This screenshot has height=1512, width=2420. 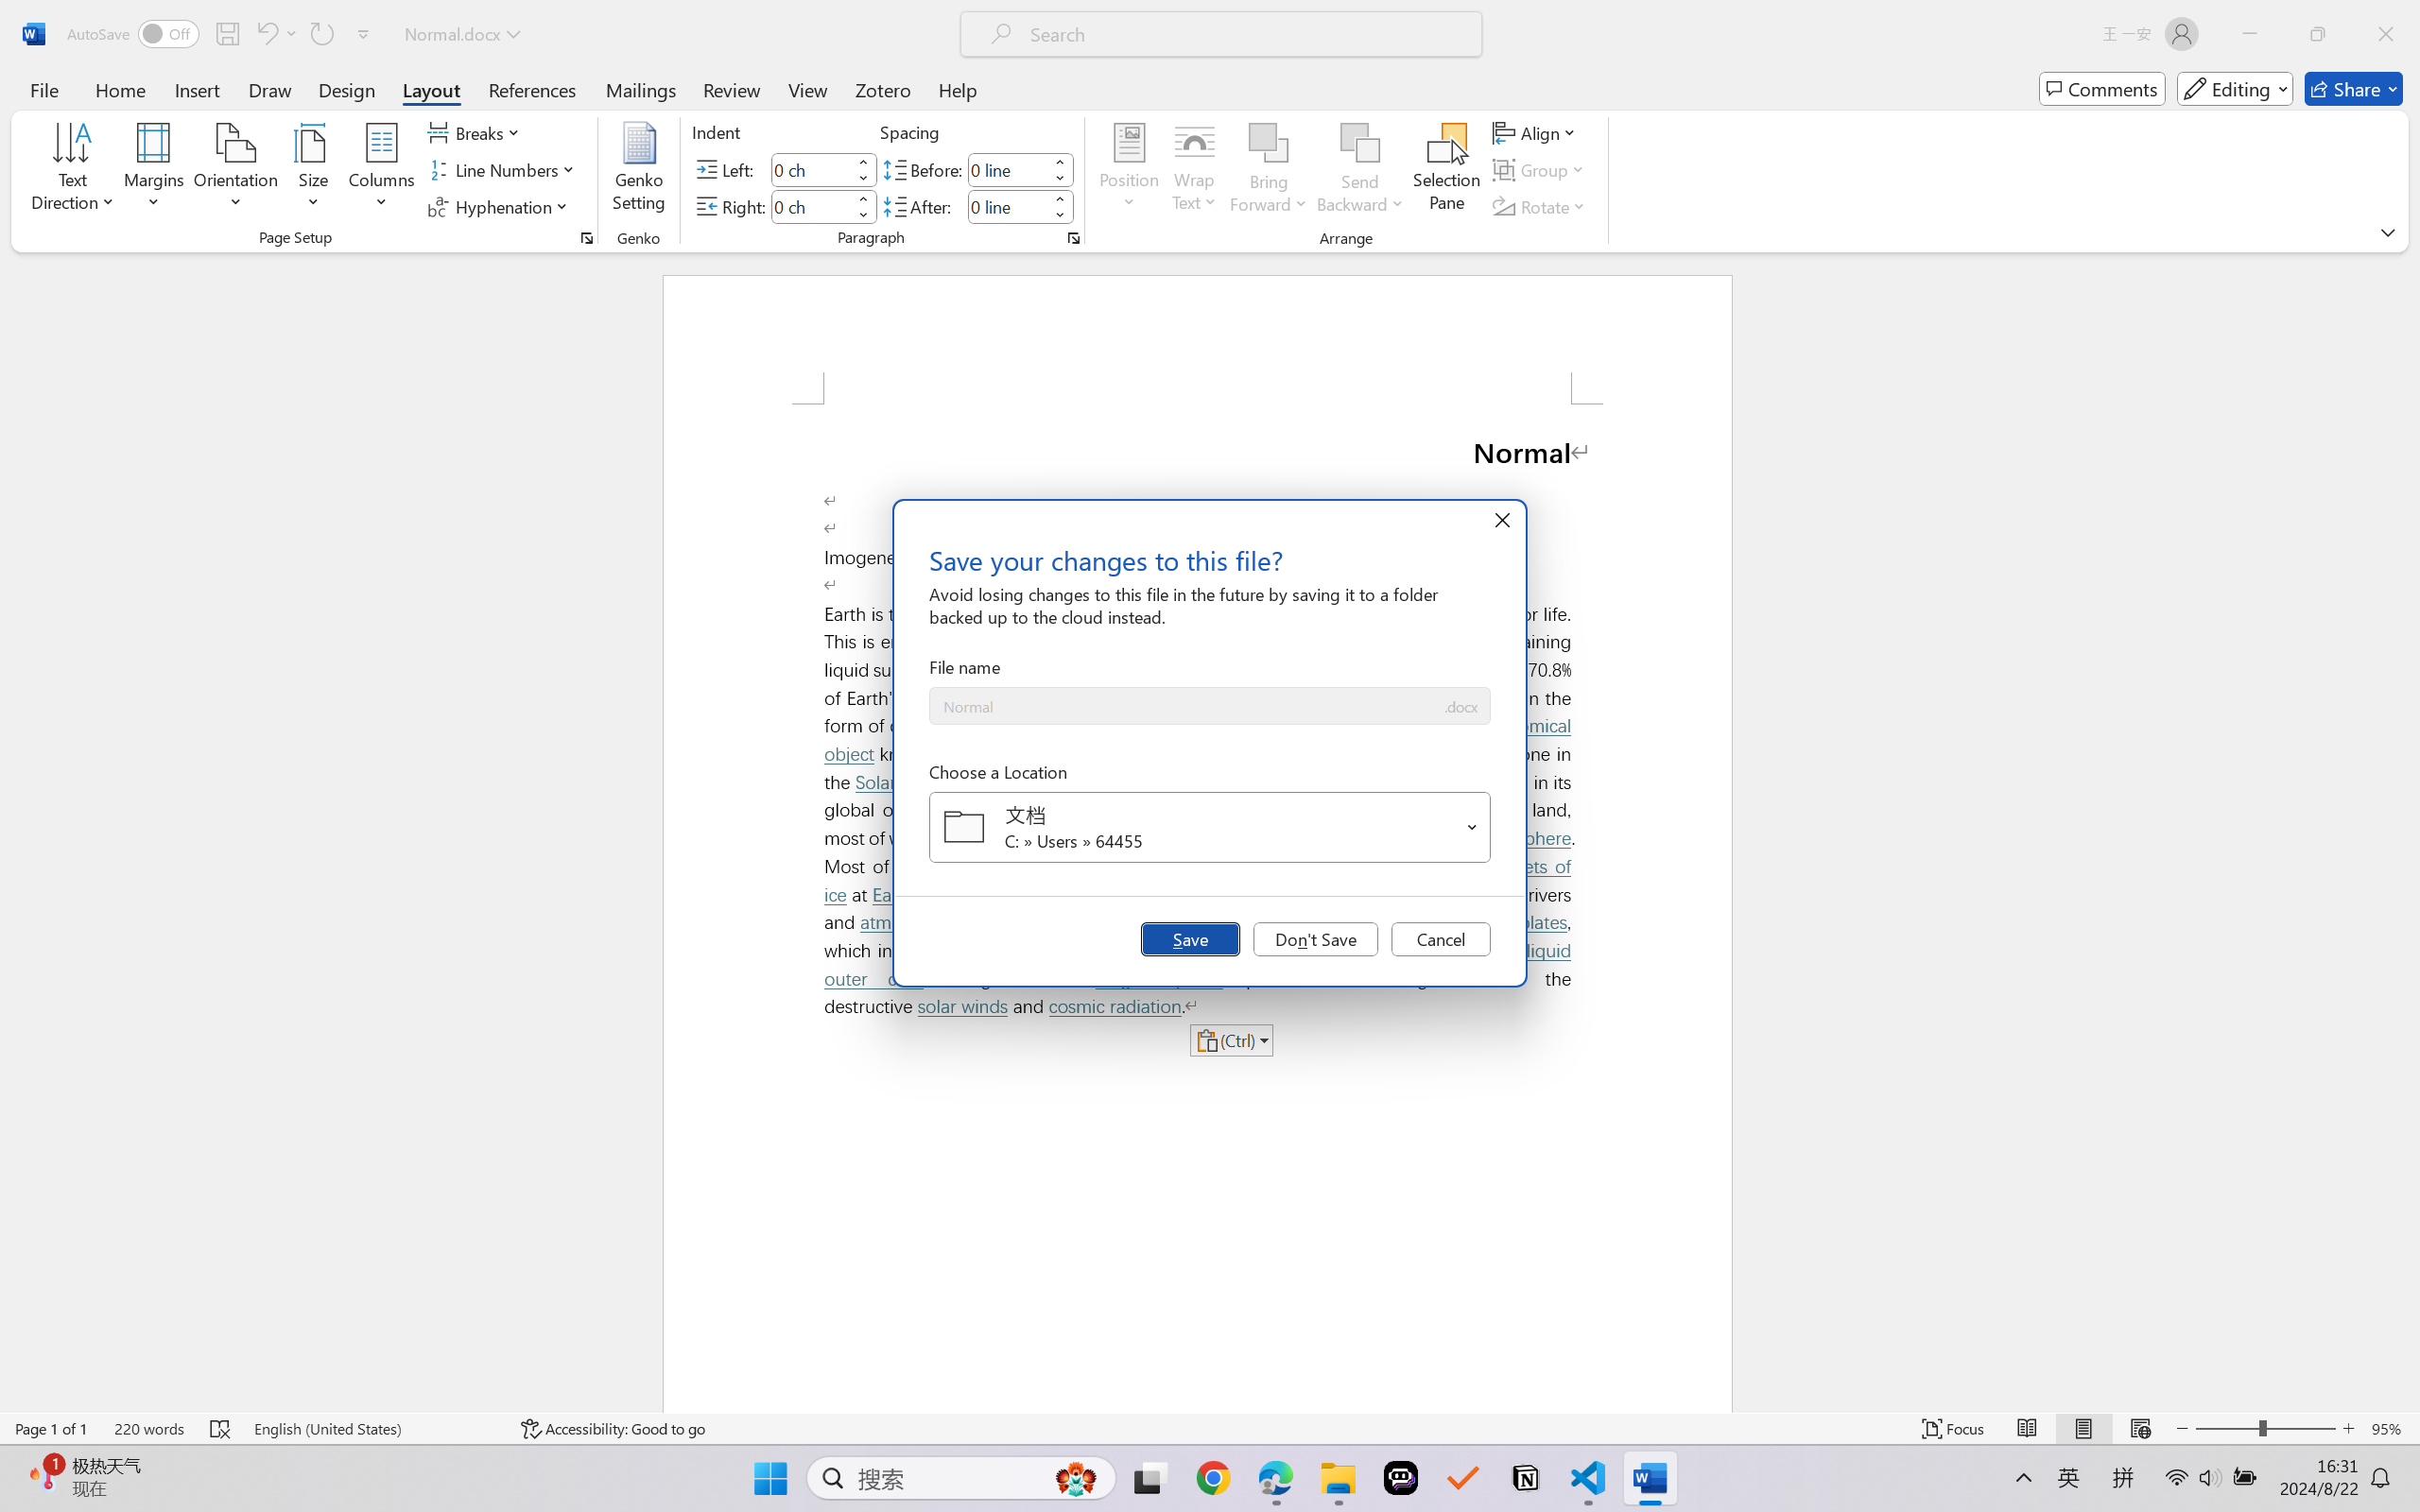 I want to click on File name, so click(x=1185, y=707).